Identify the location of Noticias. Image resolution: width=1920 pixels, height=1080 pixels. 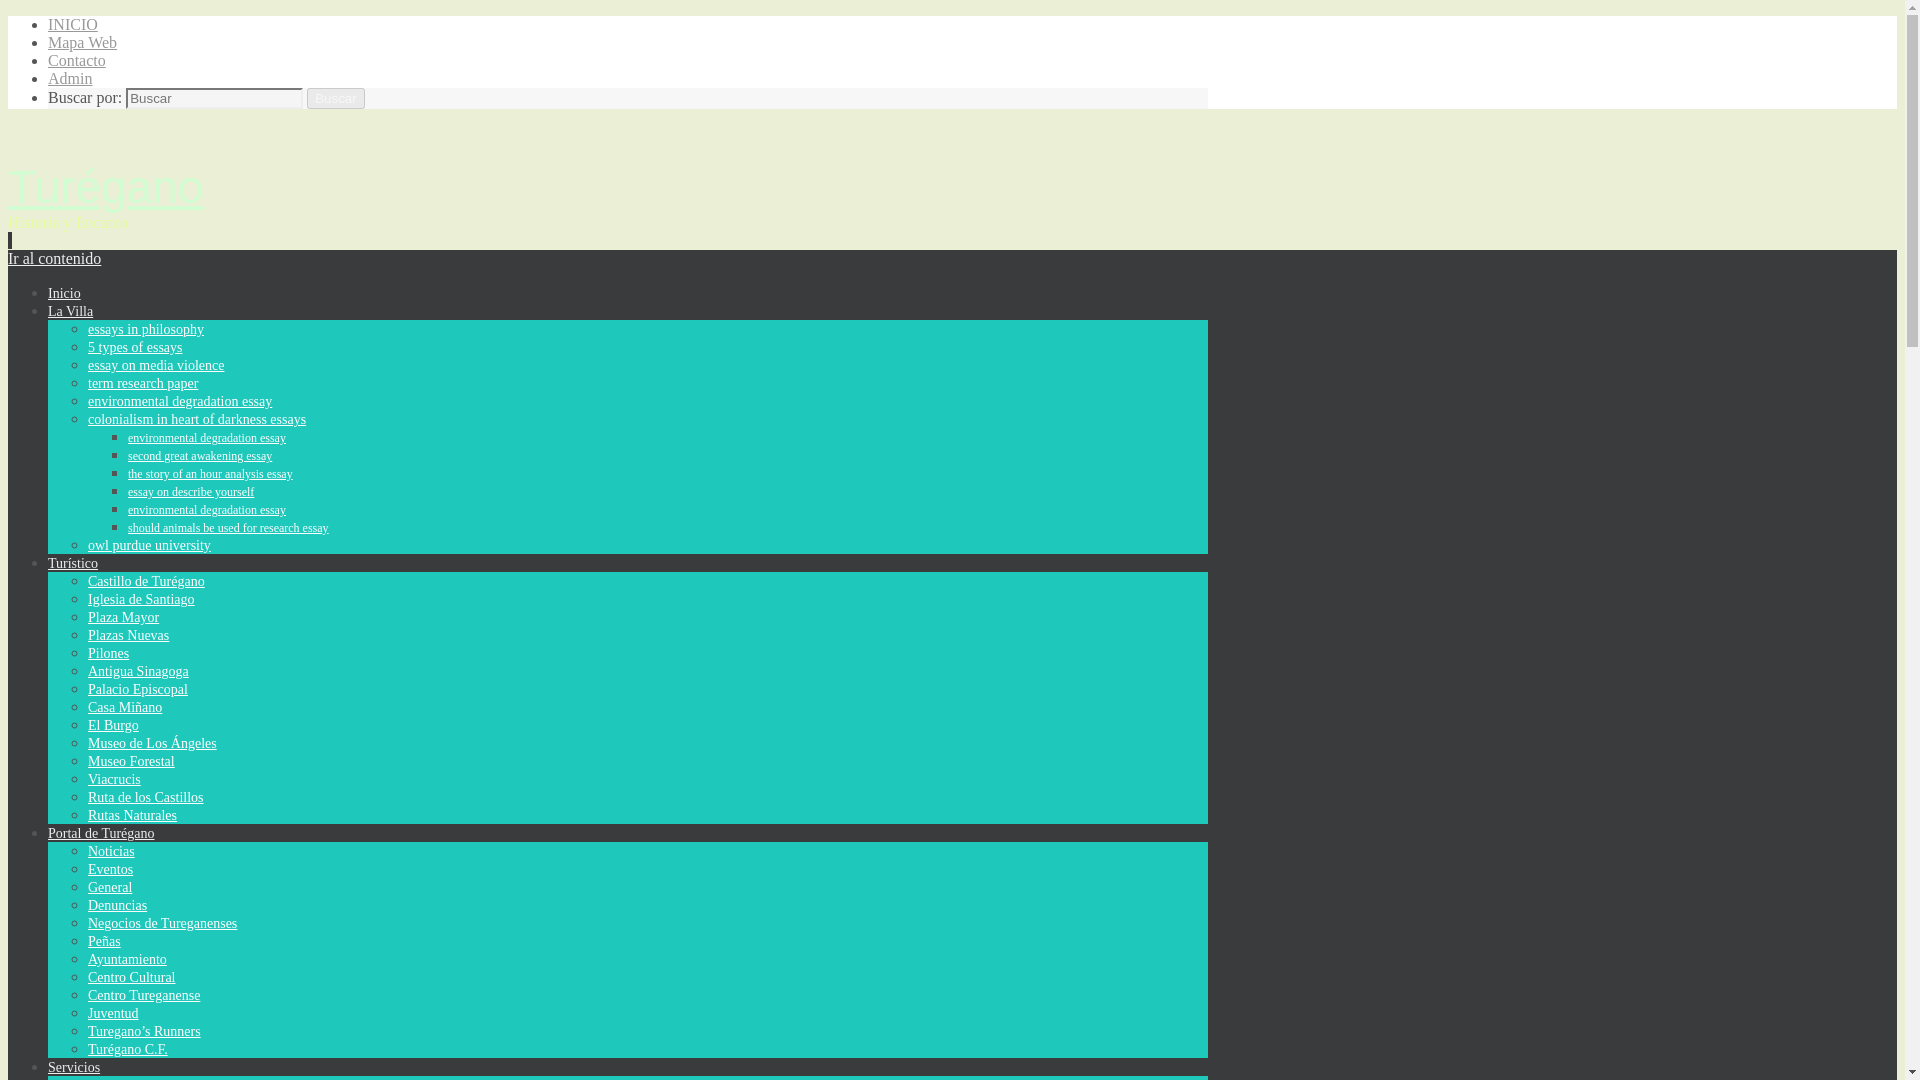
(111, 850).